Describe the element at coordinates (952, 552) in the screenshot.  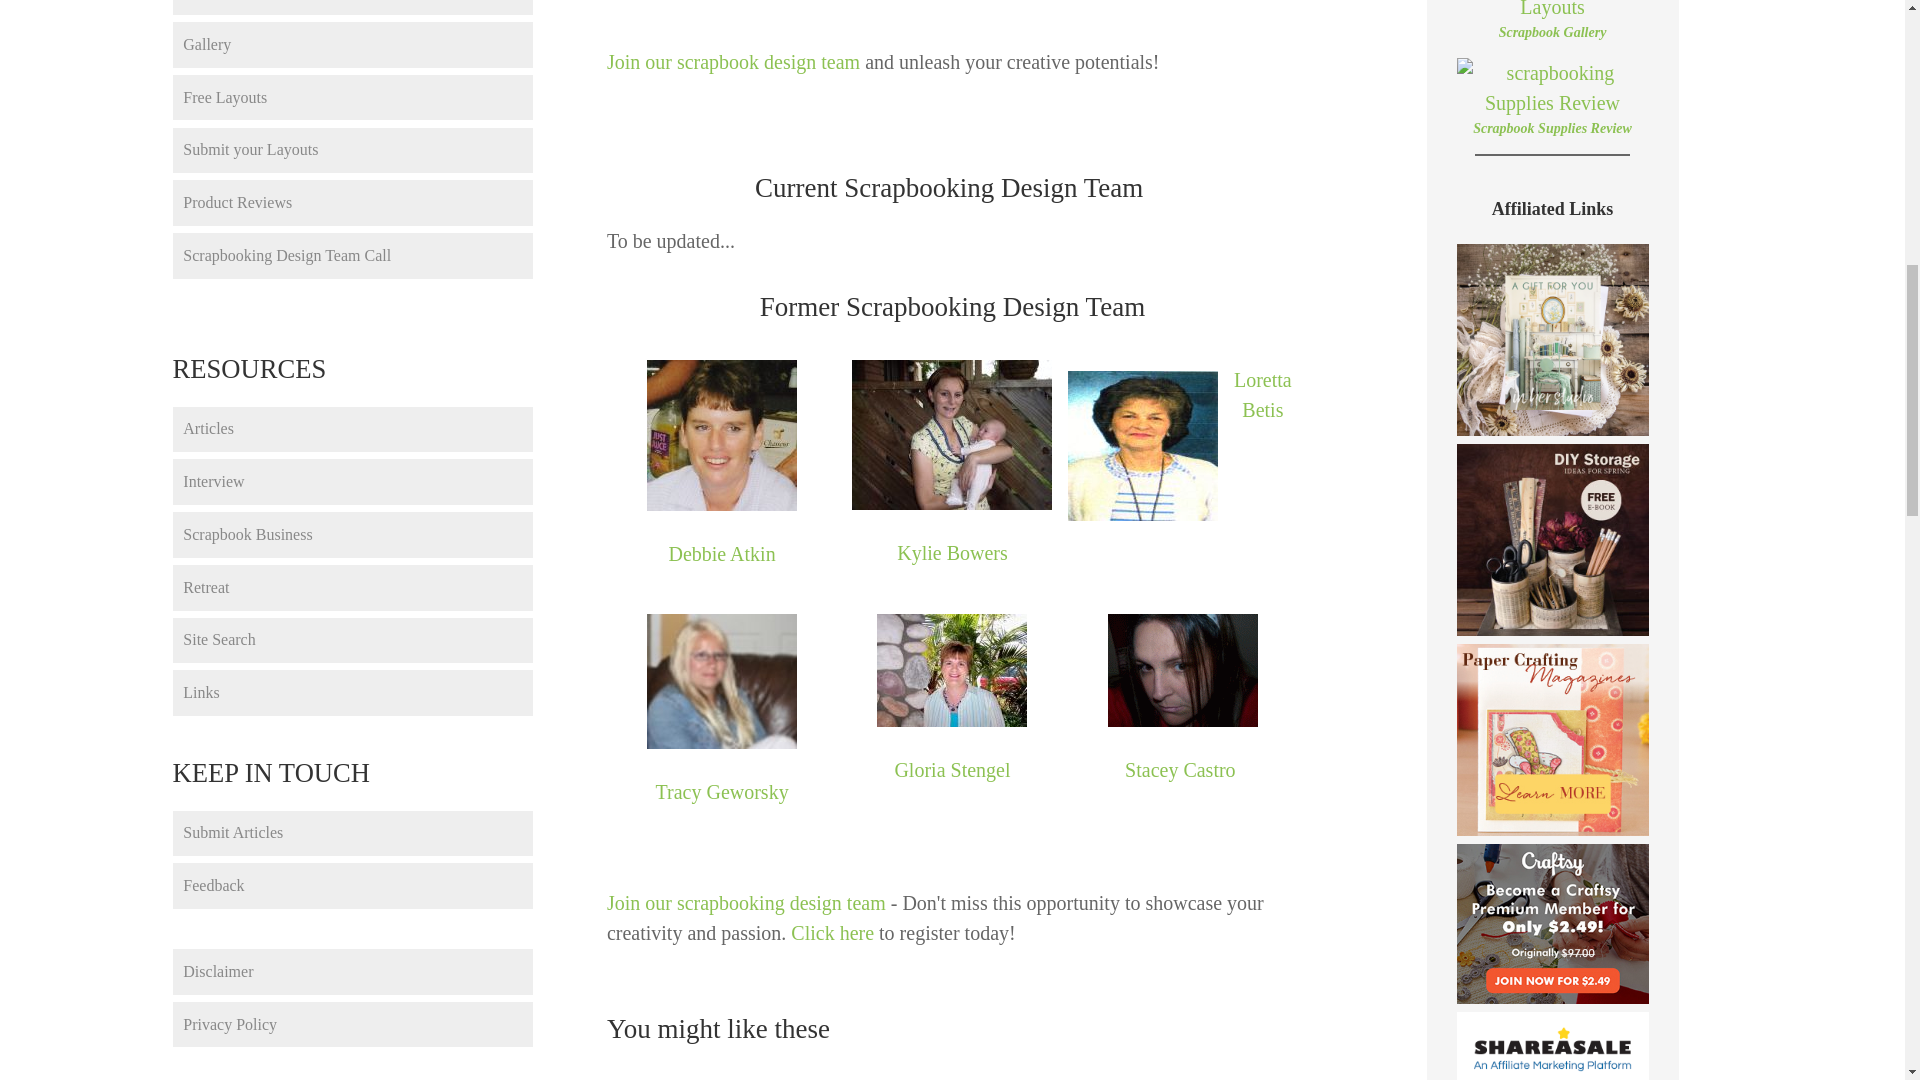
I see `Kylie Bowers` at that location.